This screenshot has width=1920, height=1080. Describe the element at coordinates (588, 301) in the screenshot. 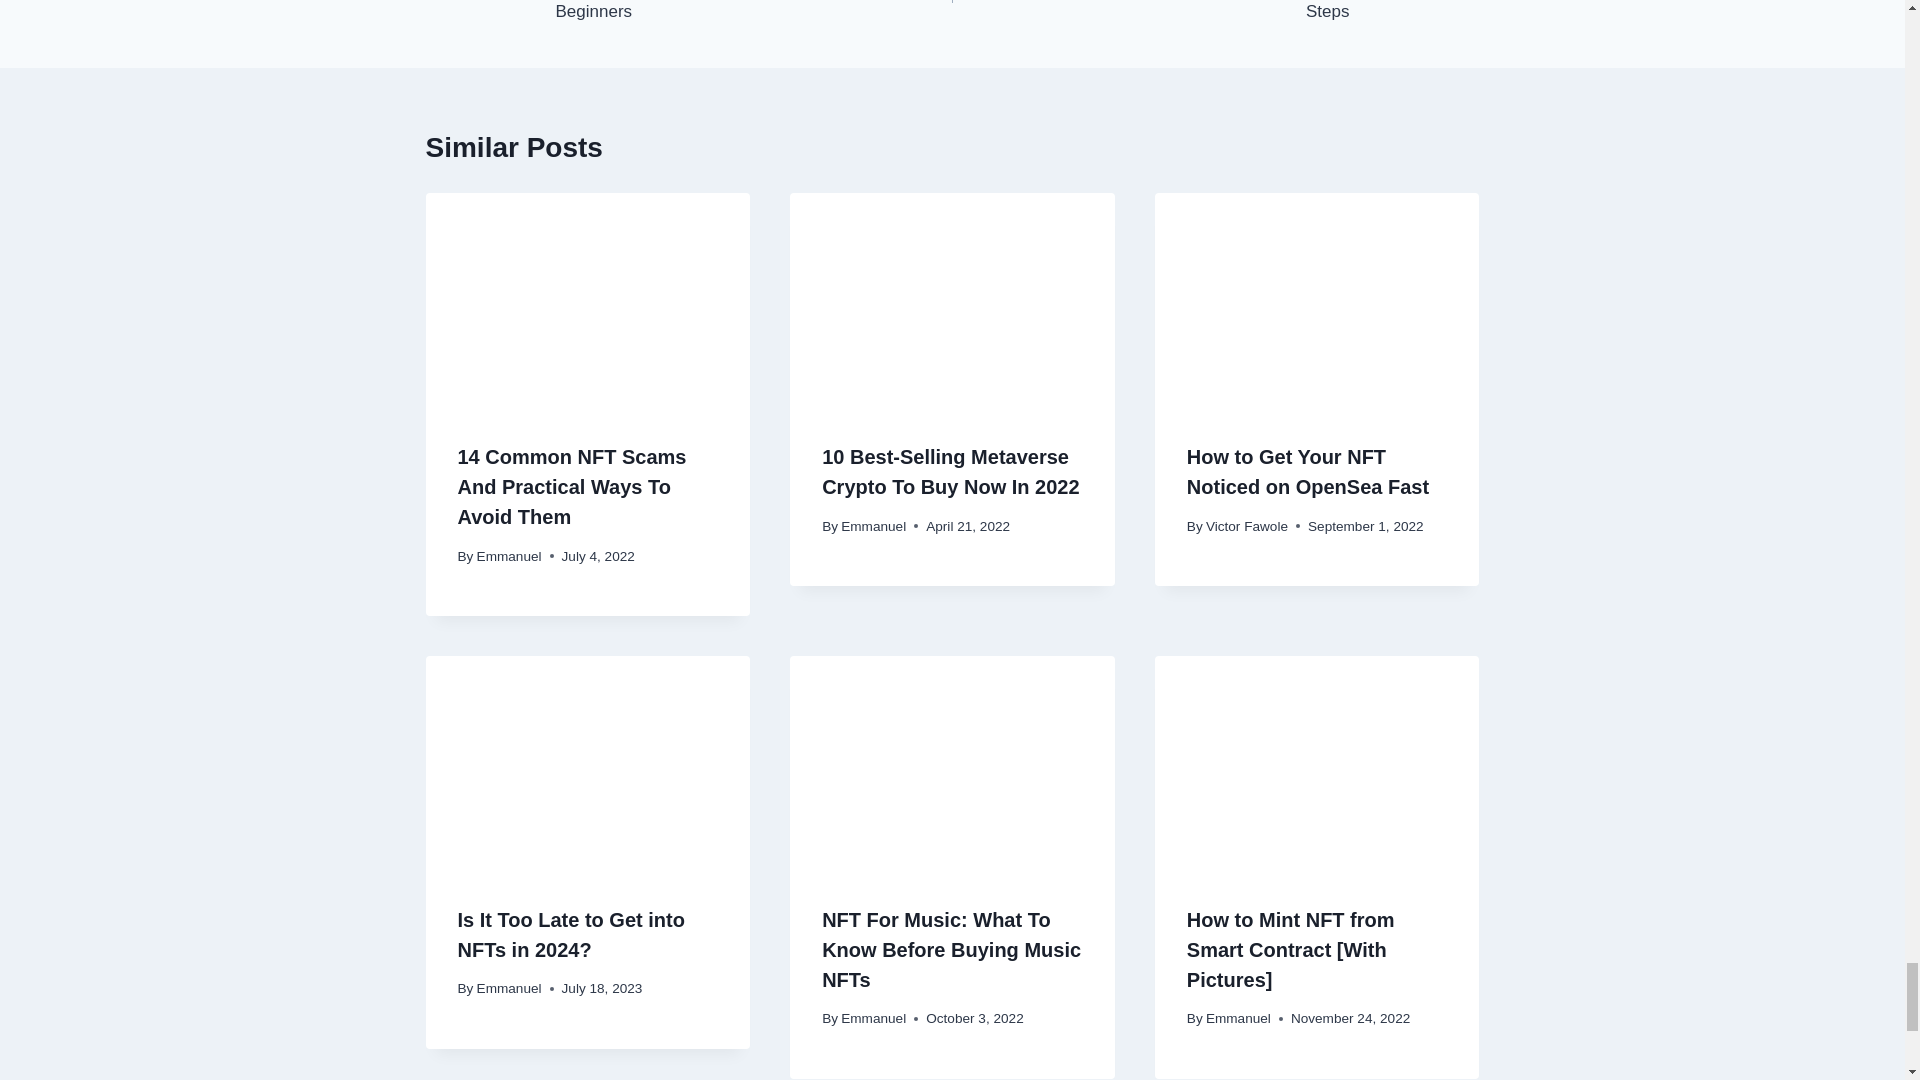

I see `14 Common NFT Scams And Practical Ways To Avoid Them 6` at that location.